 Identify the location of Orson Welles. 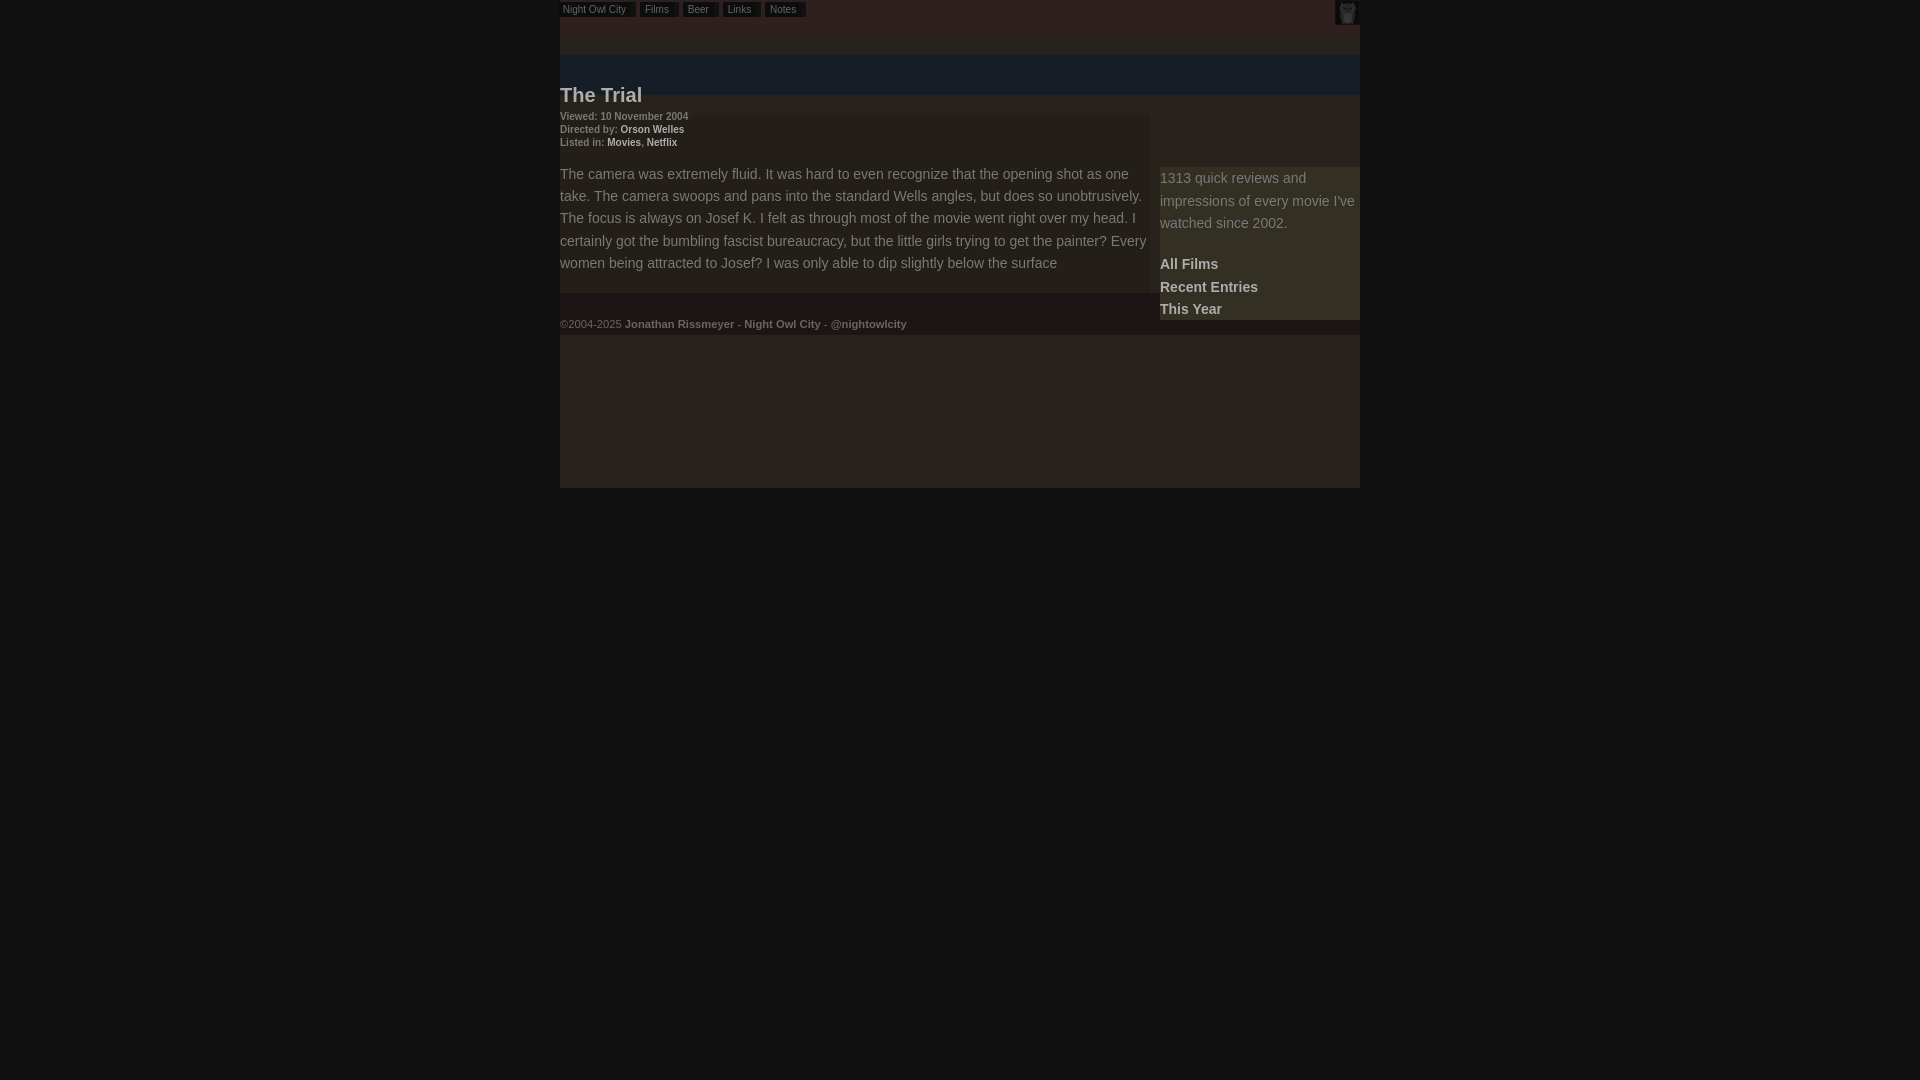
(652, 130).